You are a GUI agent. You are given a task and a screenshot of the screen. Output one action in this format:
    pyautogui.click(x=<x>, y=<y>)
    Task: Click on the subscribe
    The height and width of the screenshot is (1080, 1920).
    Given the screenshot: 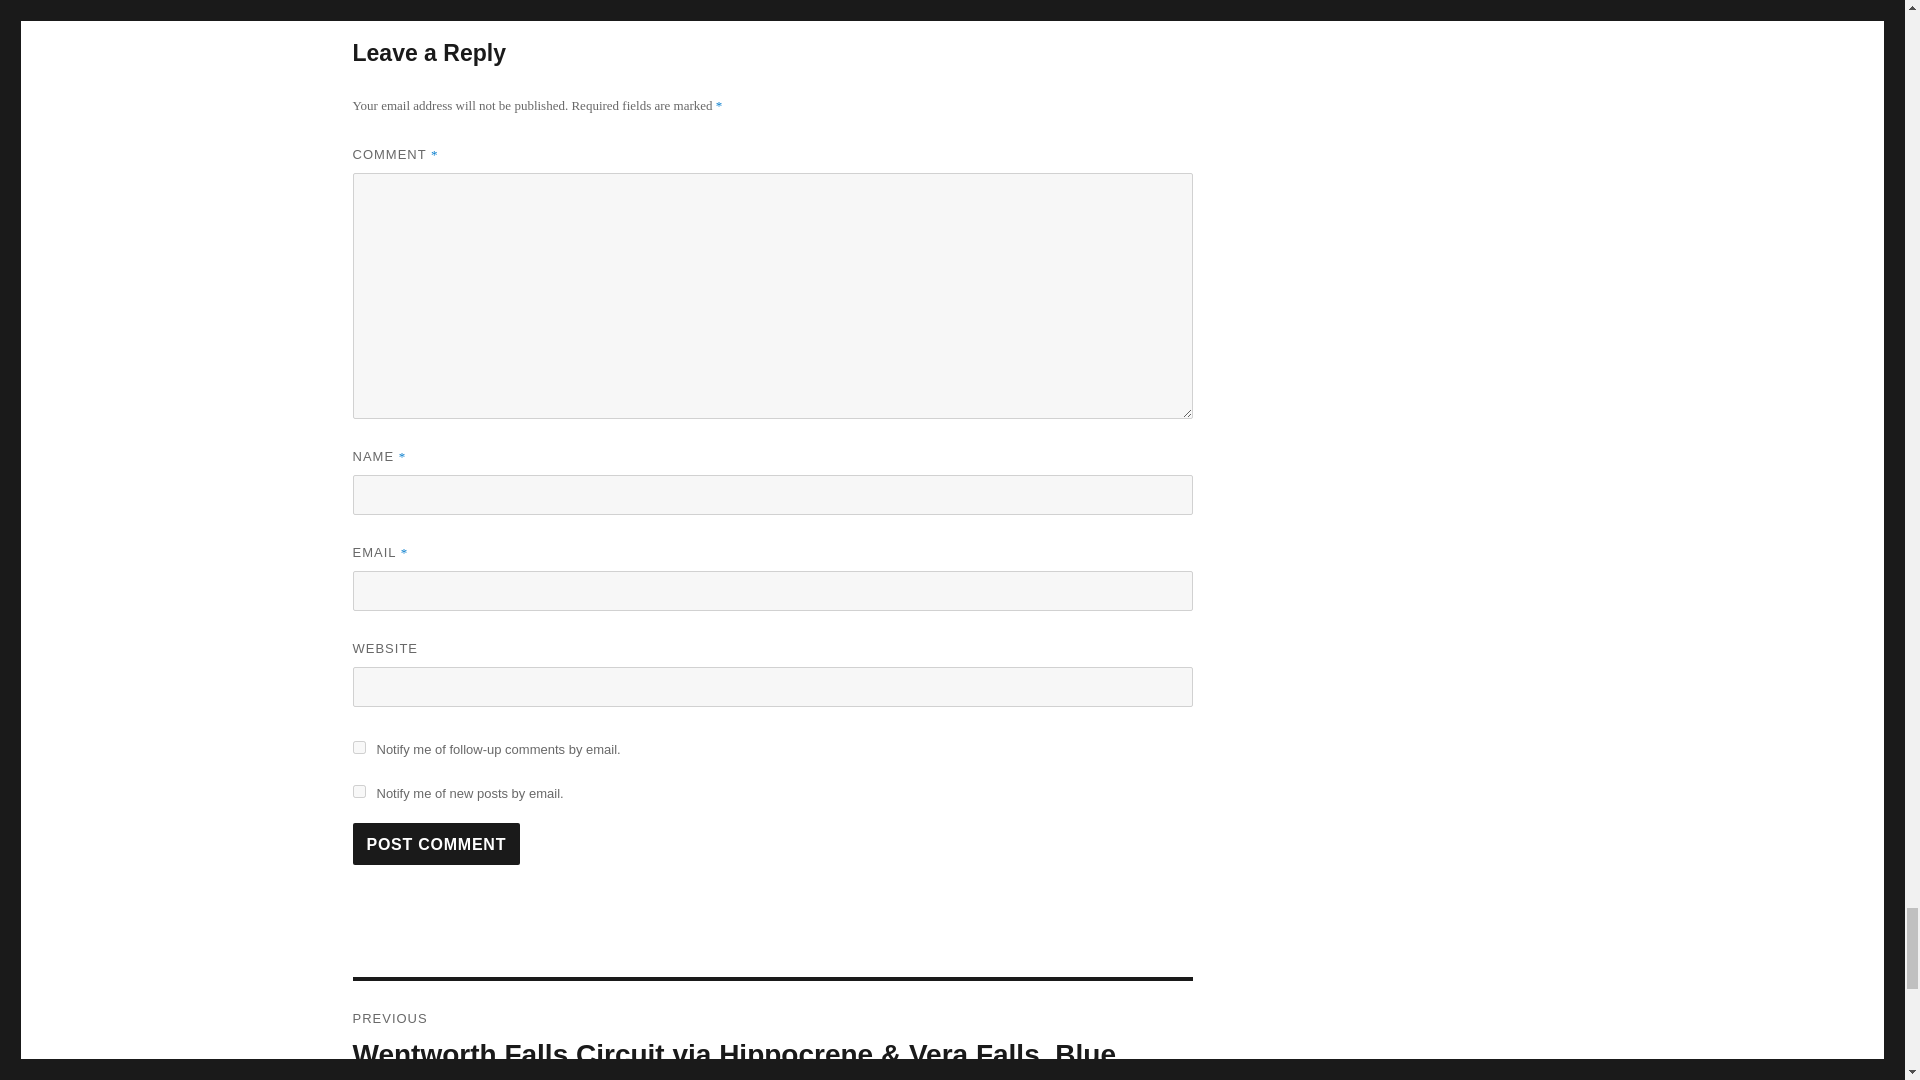 What is the action you would take?
    pyautogui.click(x=358, y=792)
    